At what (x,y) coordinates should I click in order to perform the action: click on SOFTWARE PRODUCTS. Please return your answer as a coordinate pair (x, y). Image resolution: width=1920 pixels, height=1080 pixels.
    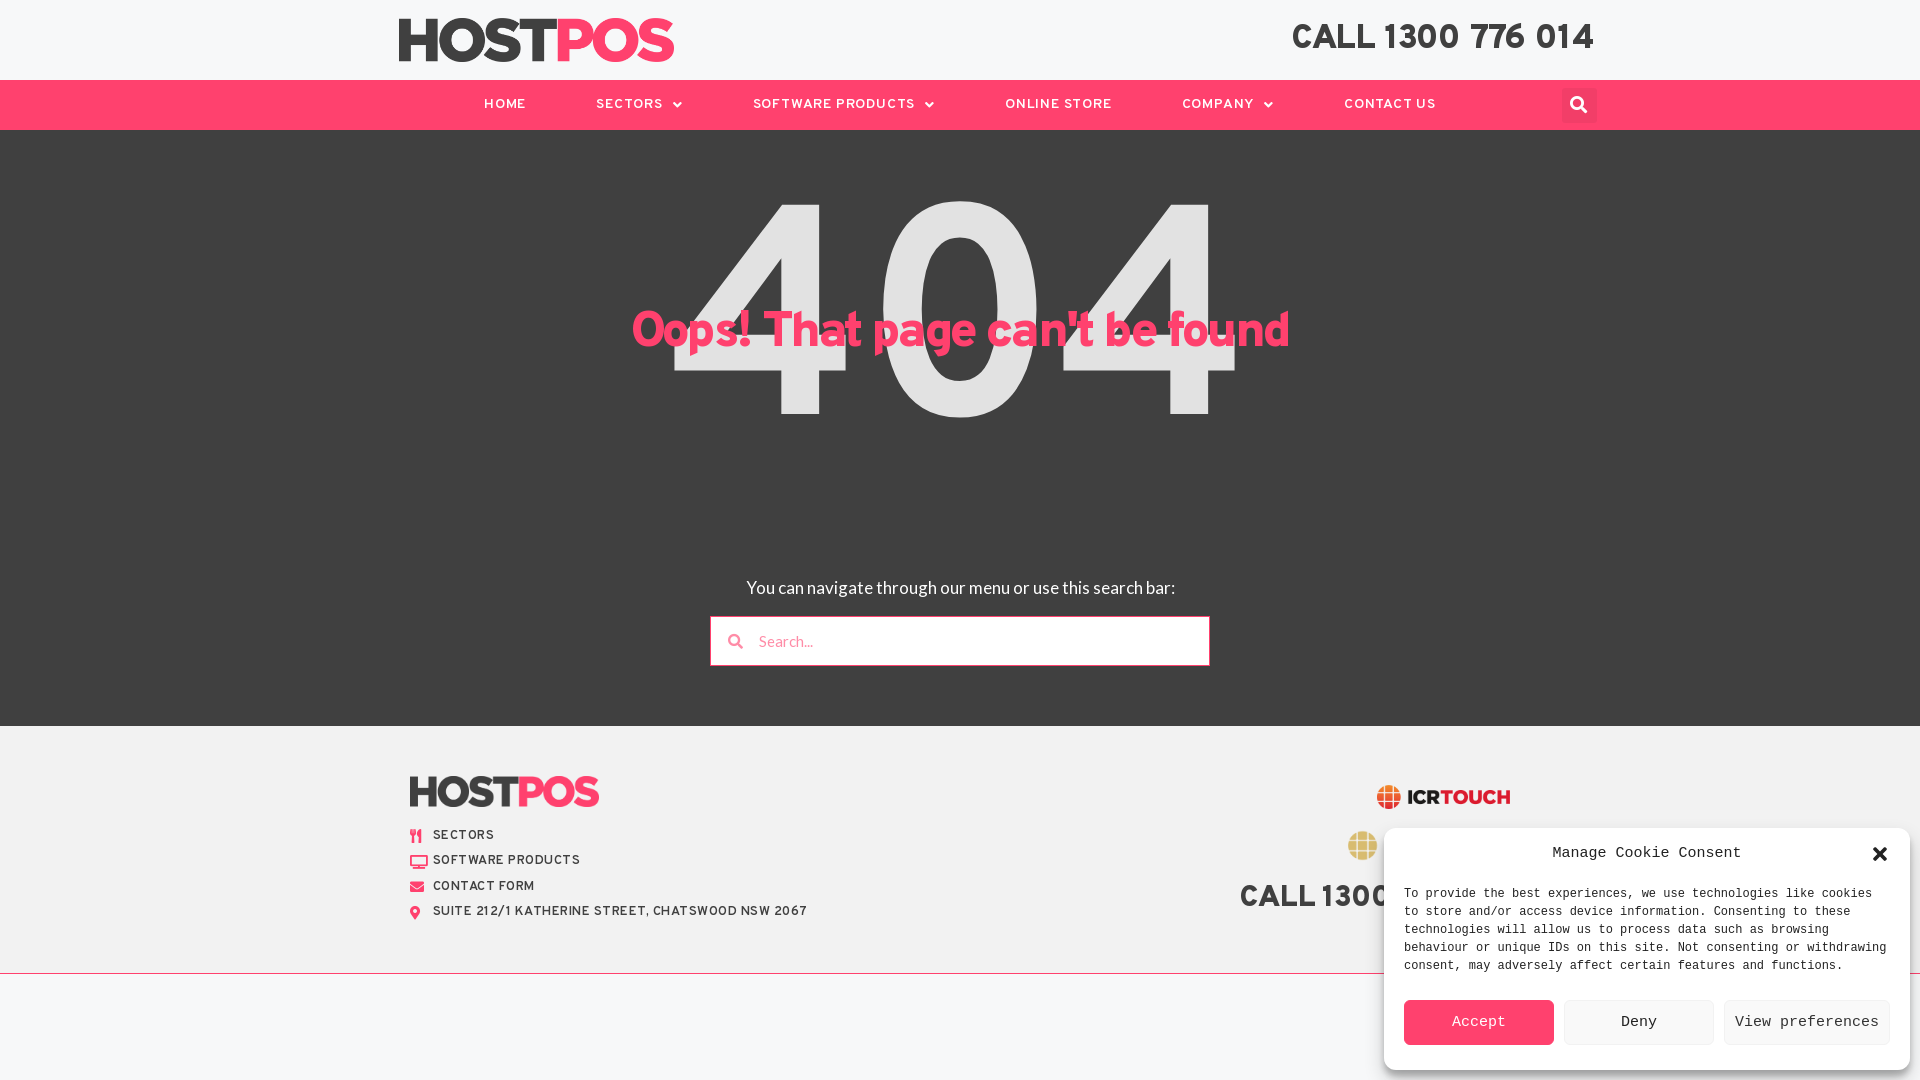
    Looking at the image, I should click on (680, 862).